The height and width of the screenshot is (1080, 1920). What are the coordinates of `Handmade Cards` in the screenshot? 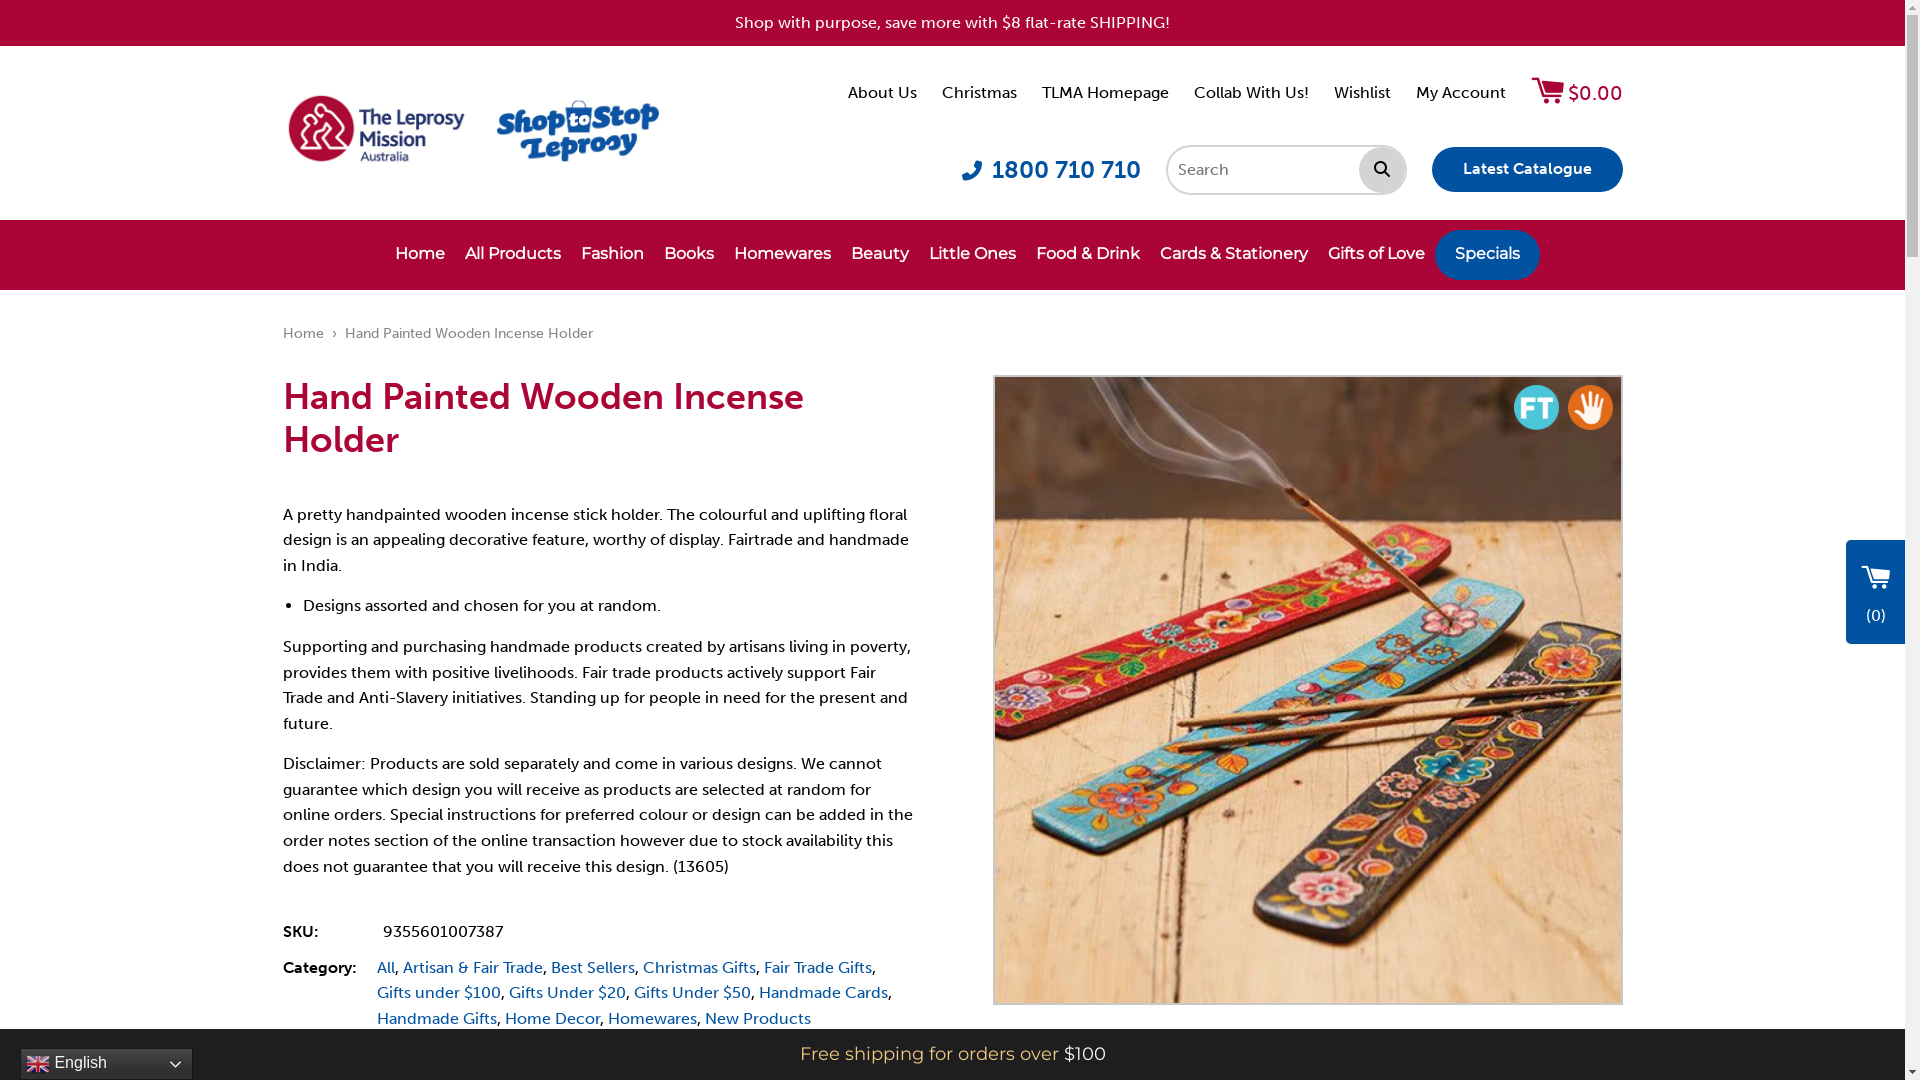 It's located at (822, 992).